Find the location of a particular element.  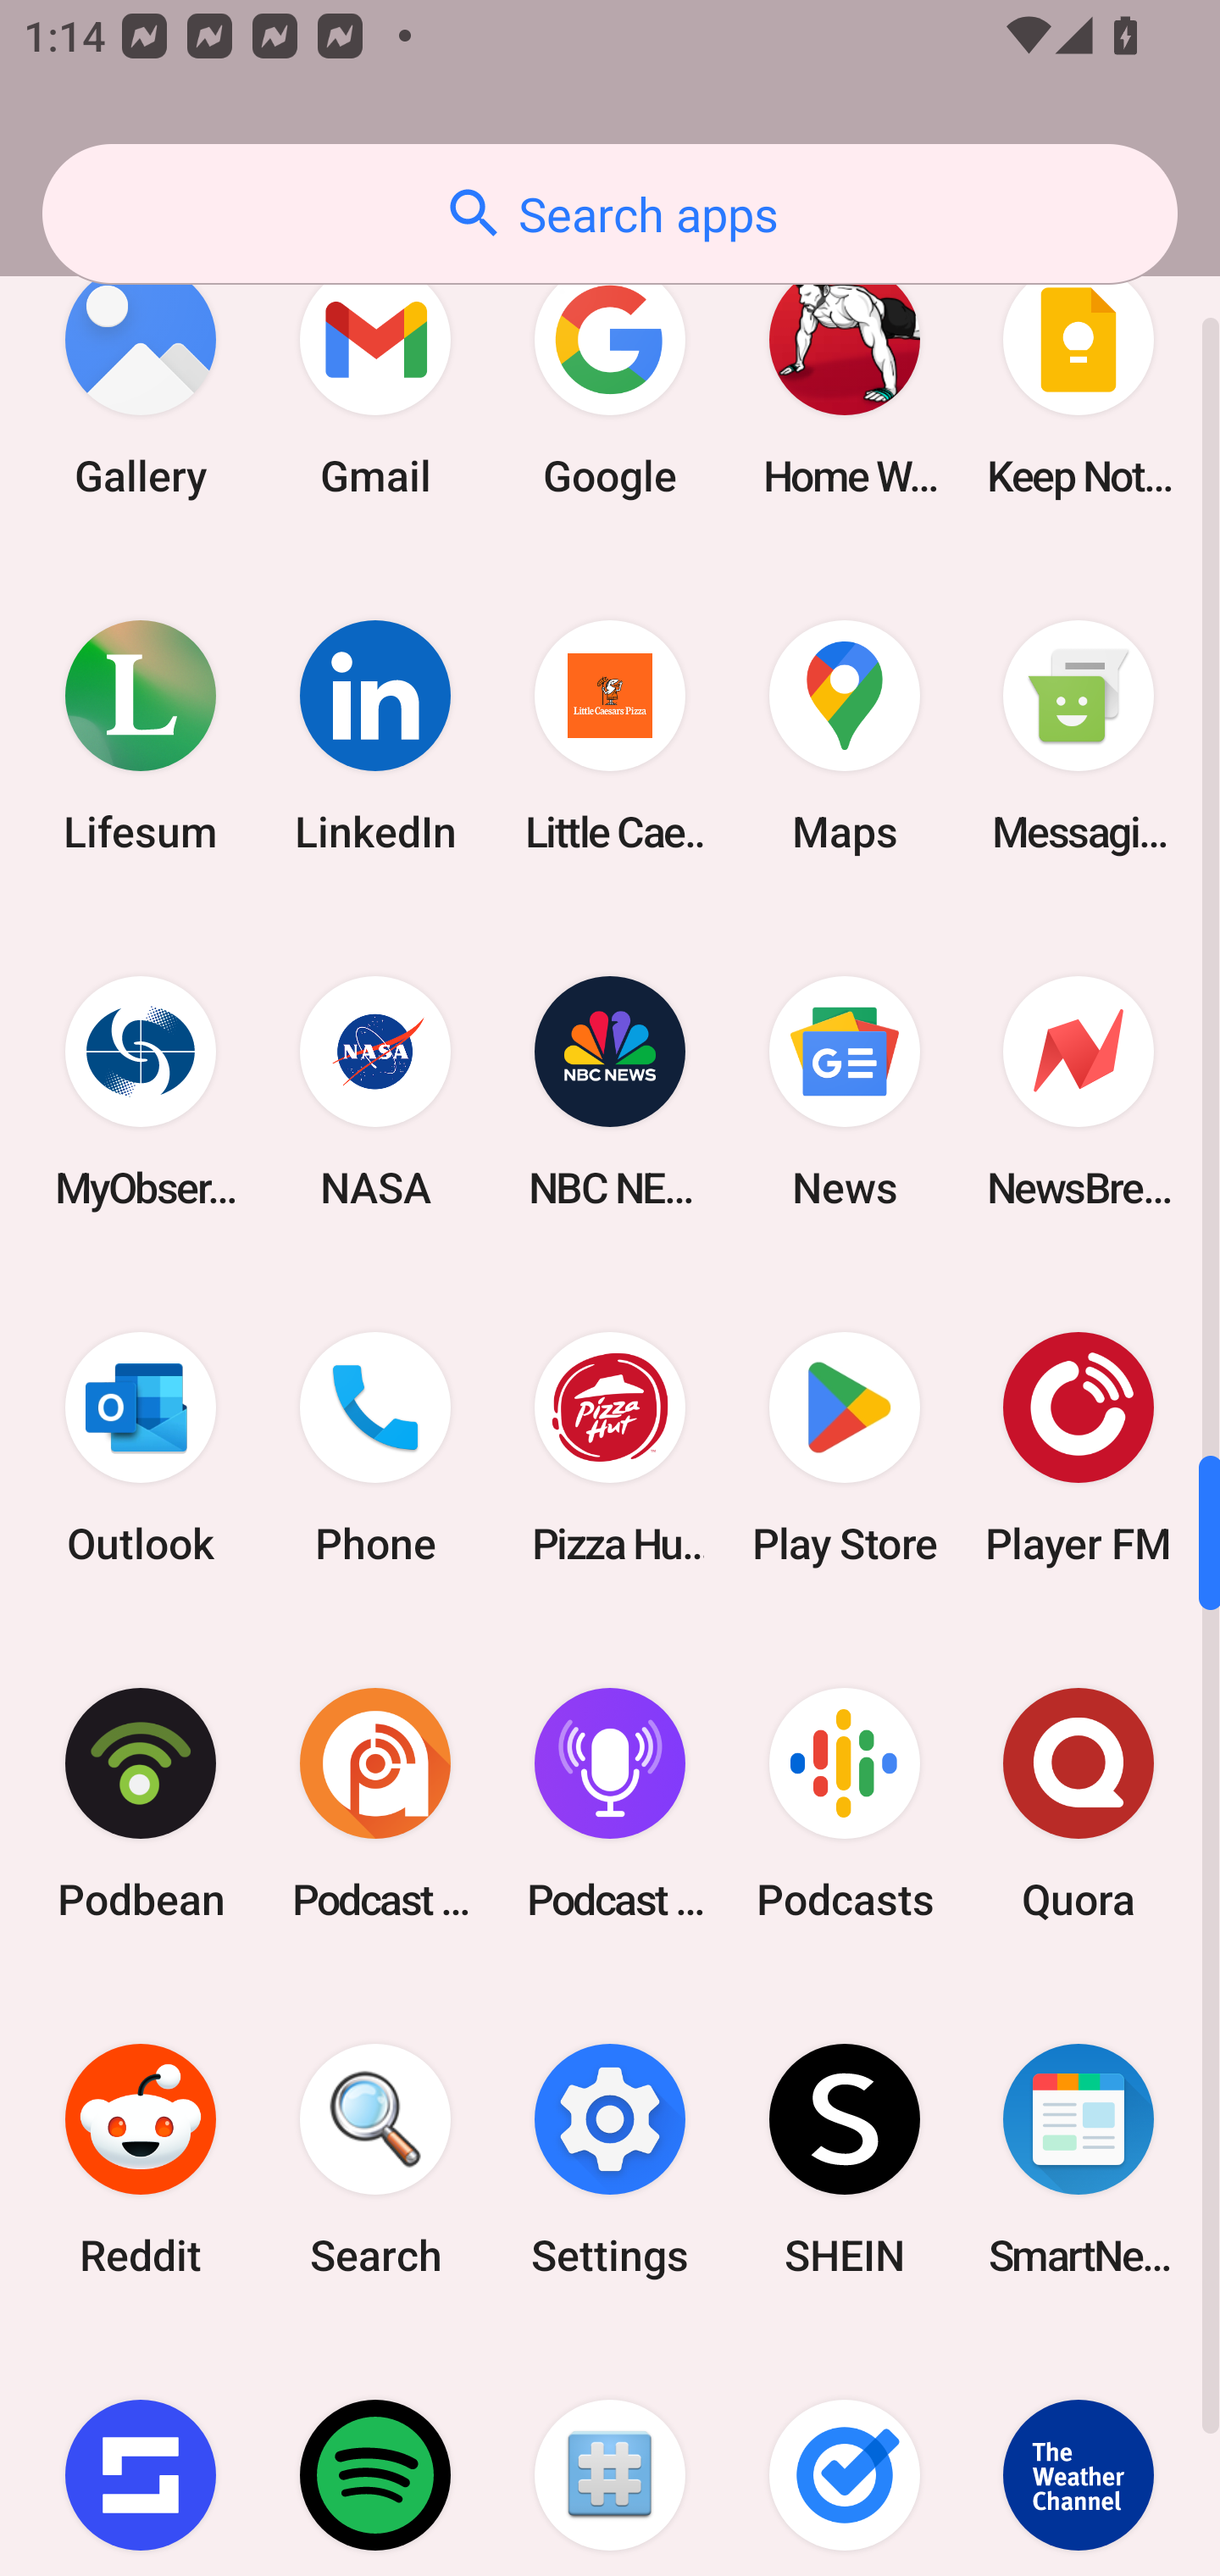

Keep Notes is located at coordinates (1079, 381).